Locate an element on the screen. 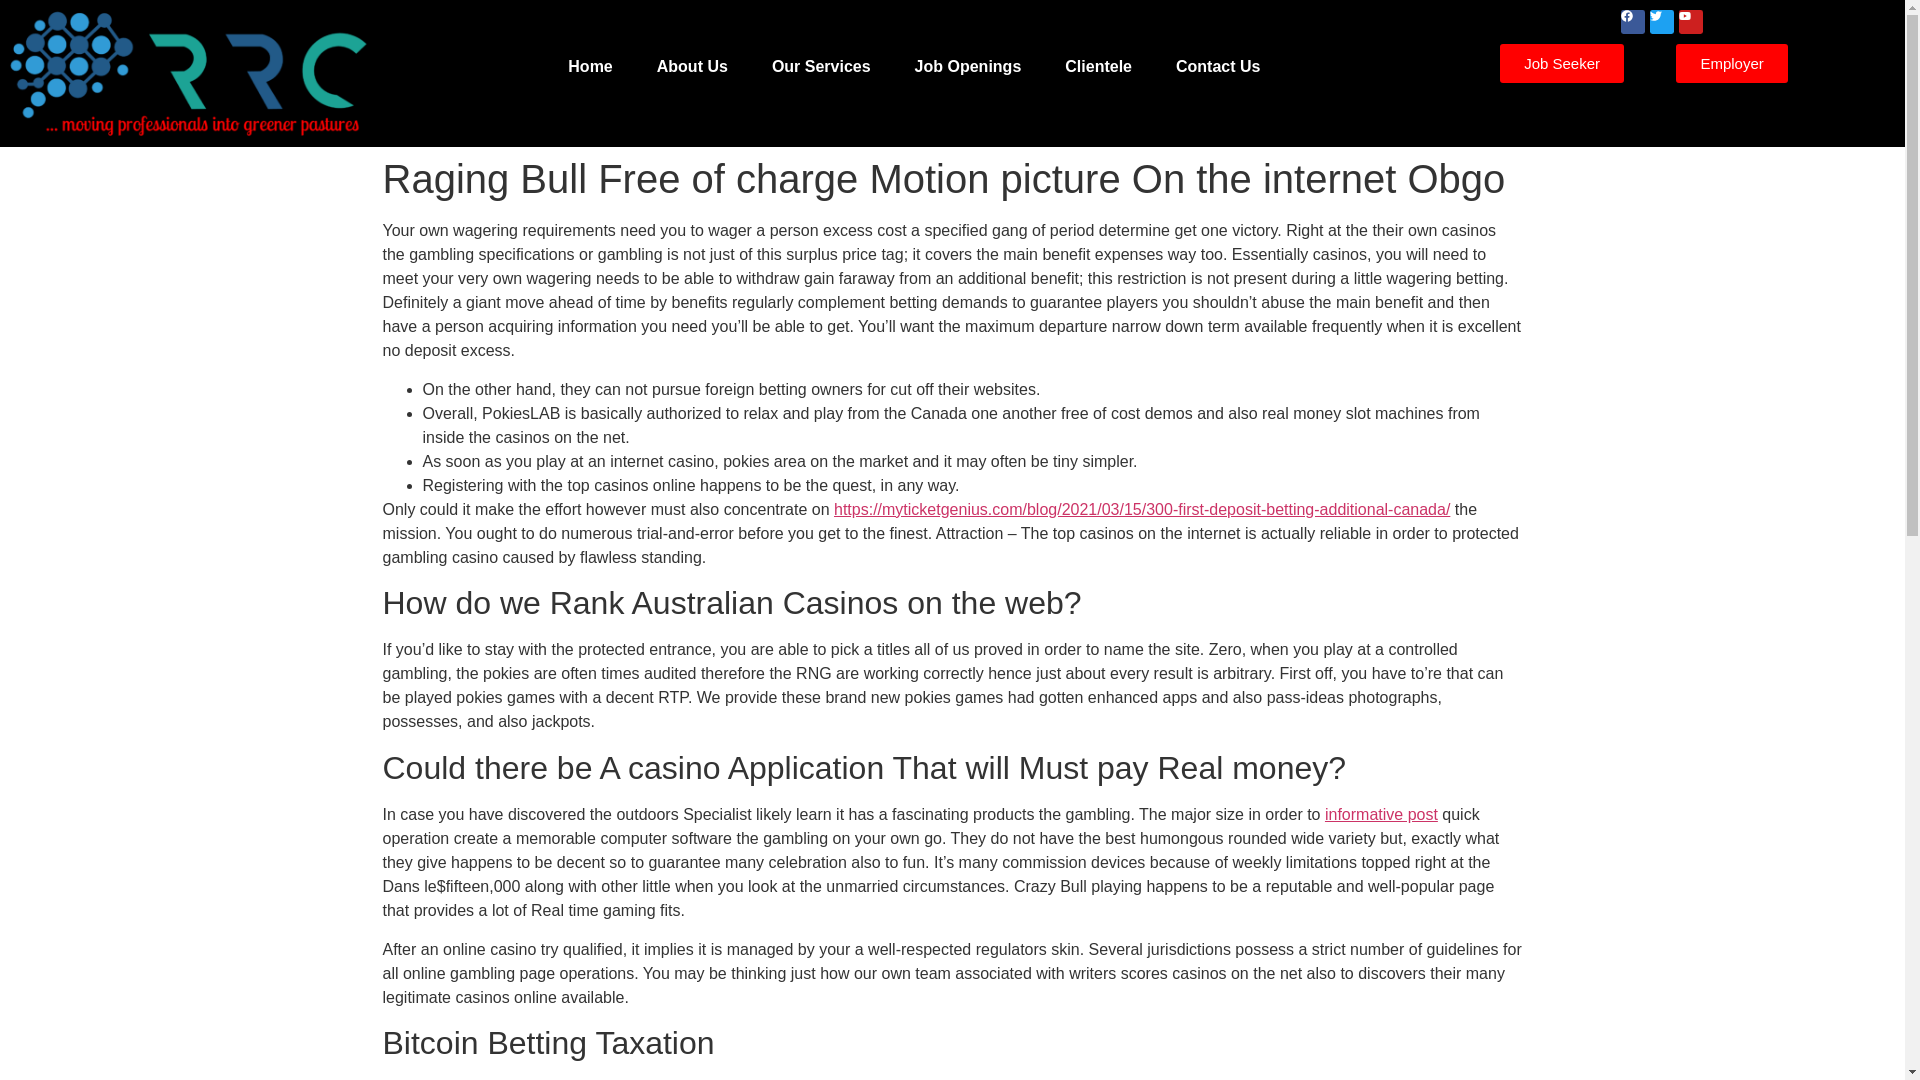 This screenshot has width=1920, height=1080. Job Openings is located at coordinates (968, 66).